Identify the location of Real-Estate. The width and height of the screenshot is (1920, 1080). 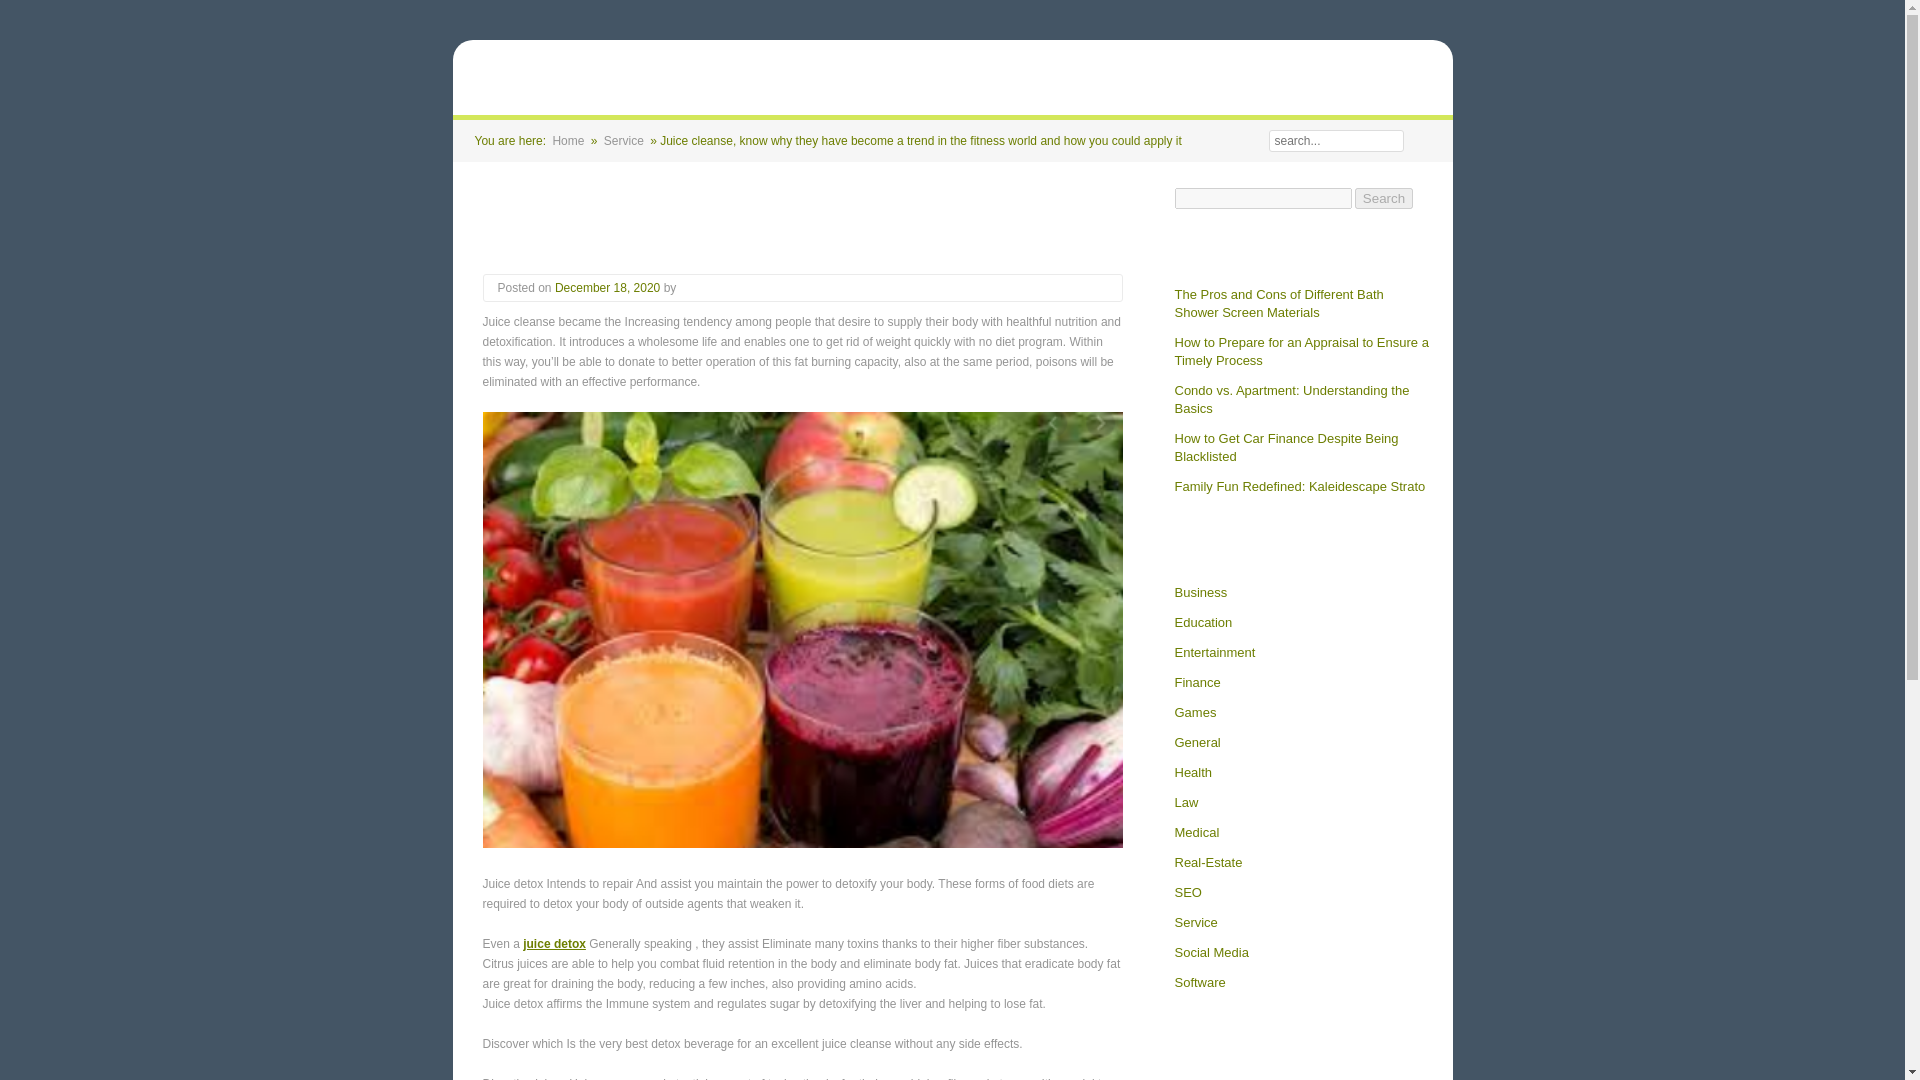
(1208, 862).